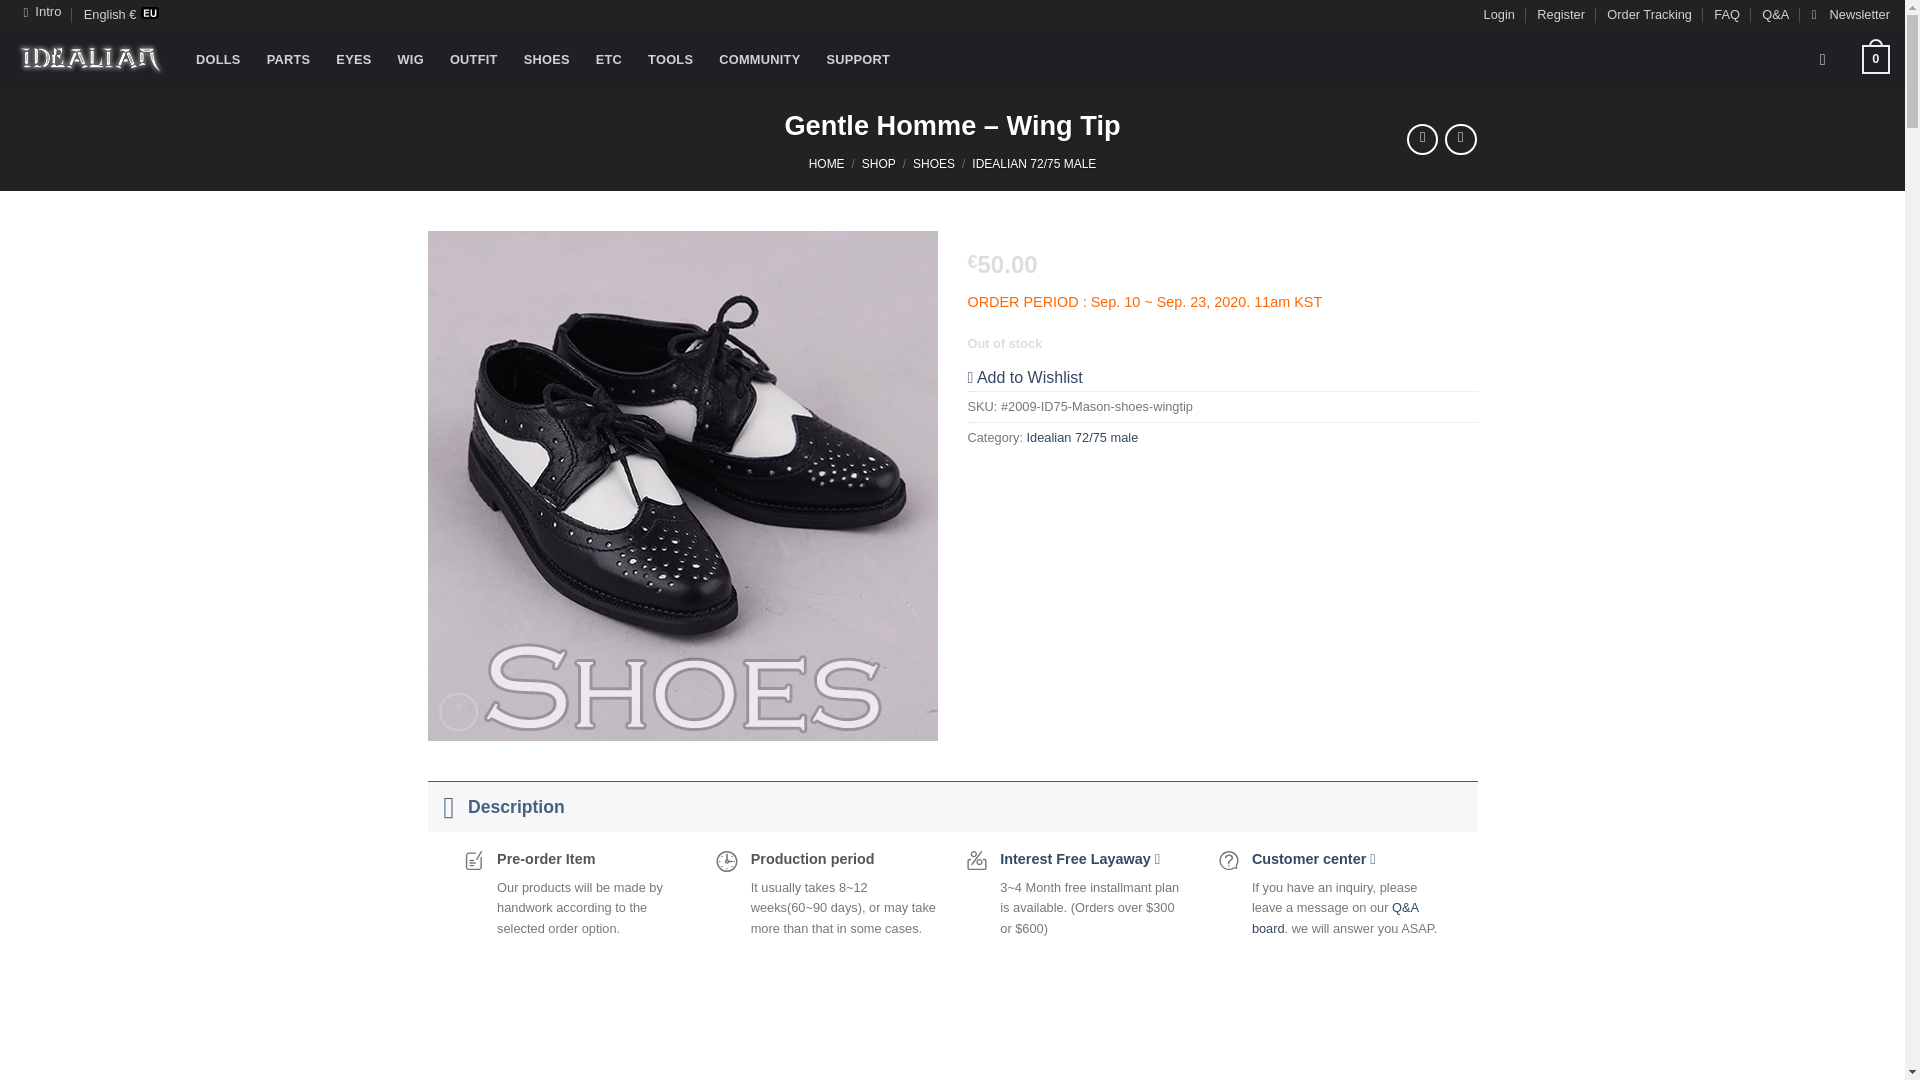 The width and height of the screenshot is (1920, 1080). What do you see at coordinates (218, 59) in the screenshot?
I see `Idealian Dolls` at bounding box center [218, 59].